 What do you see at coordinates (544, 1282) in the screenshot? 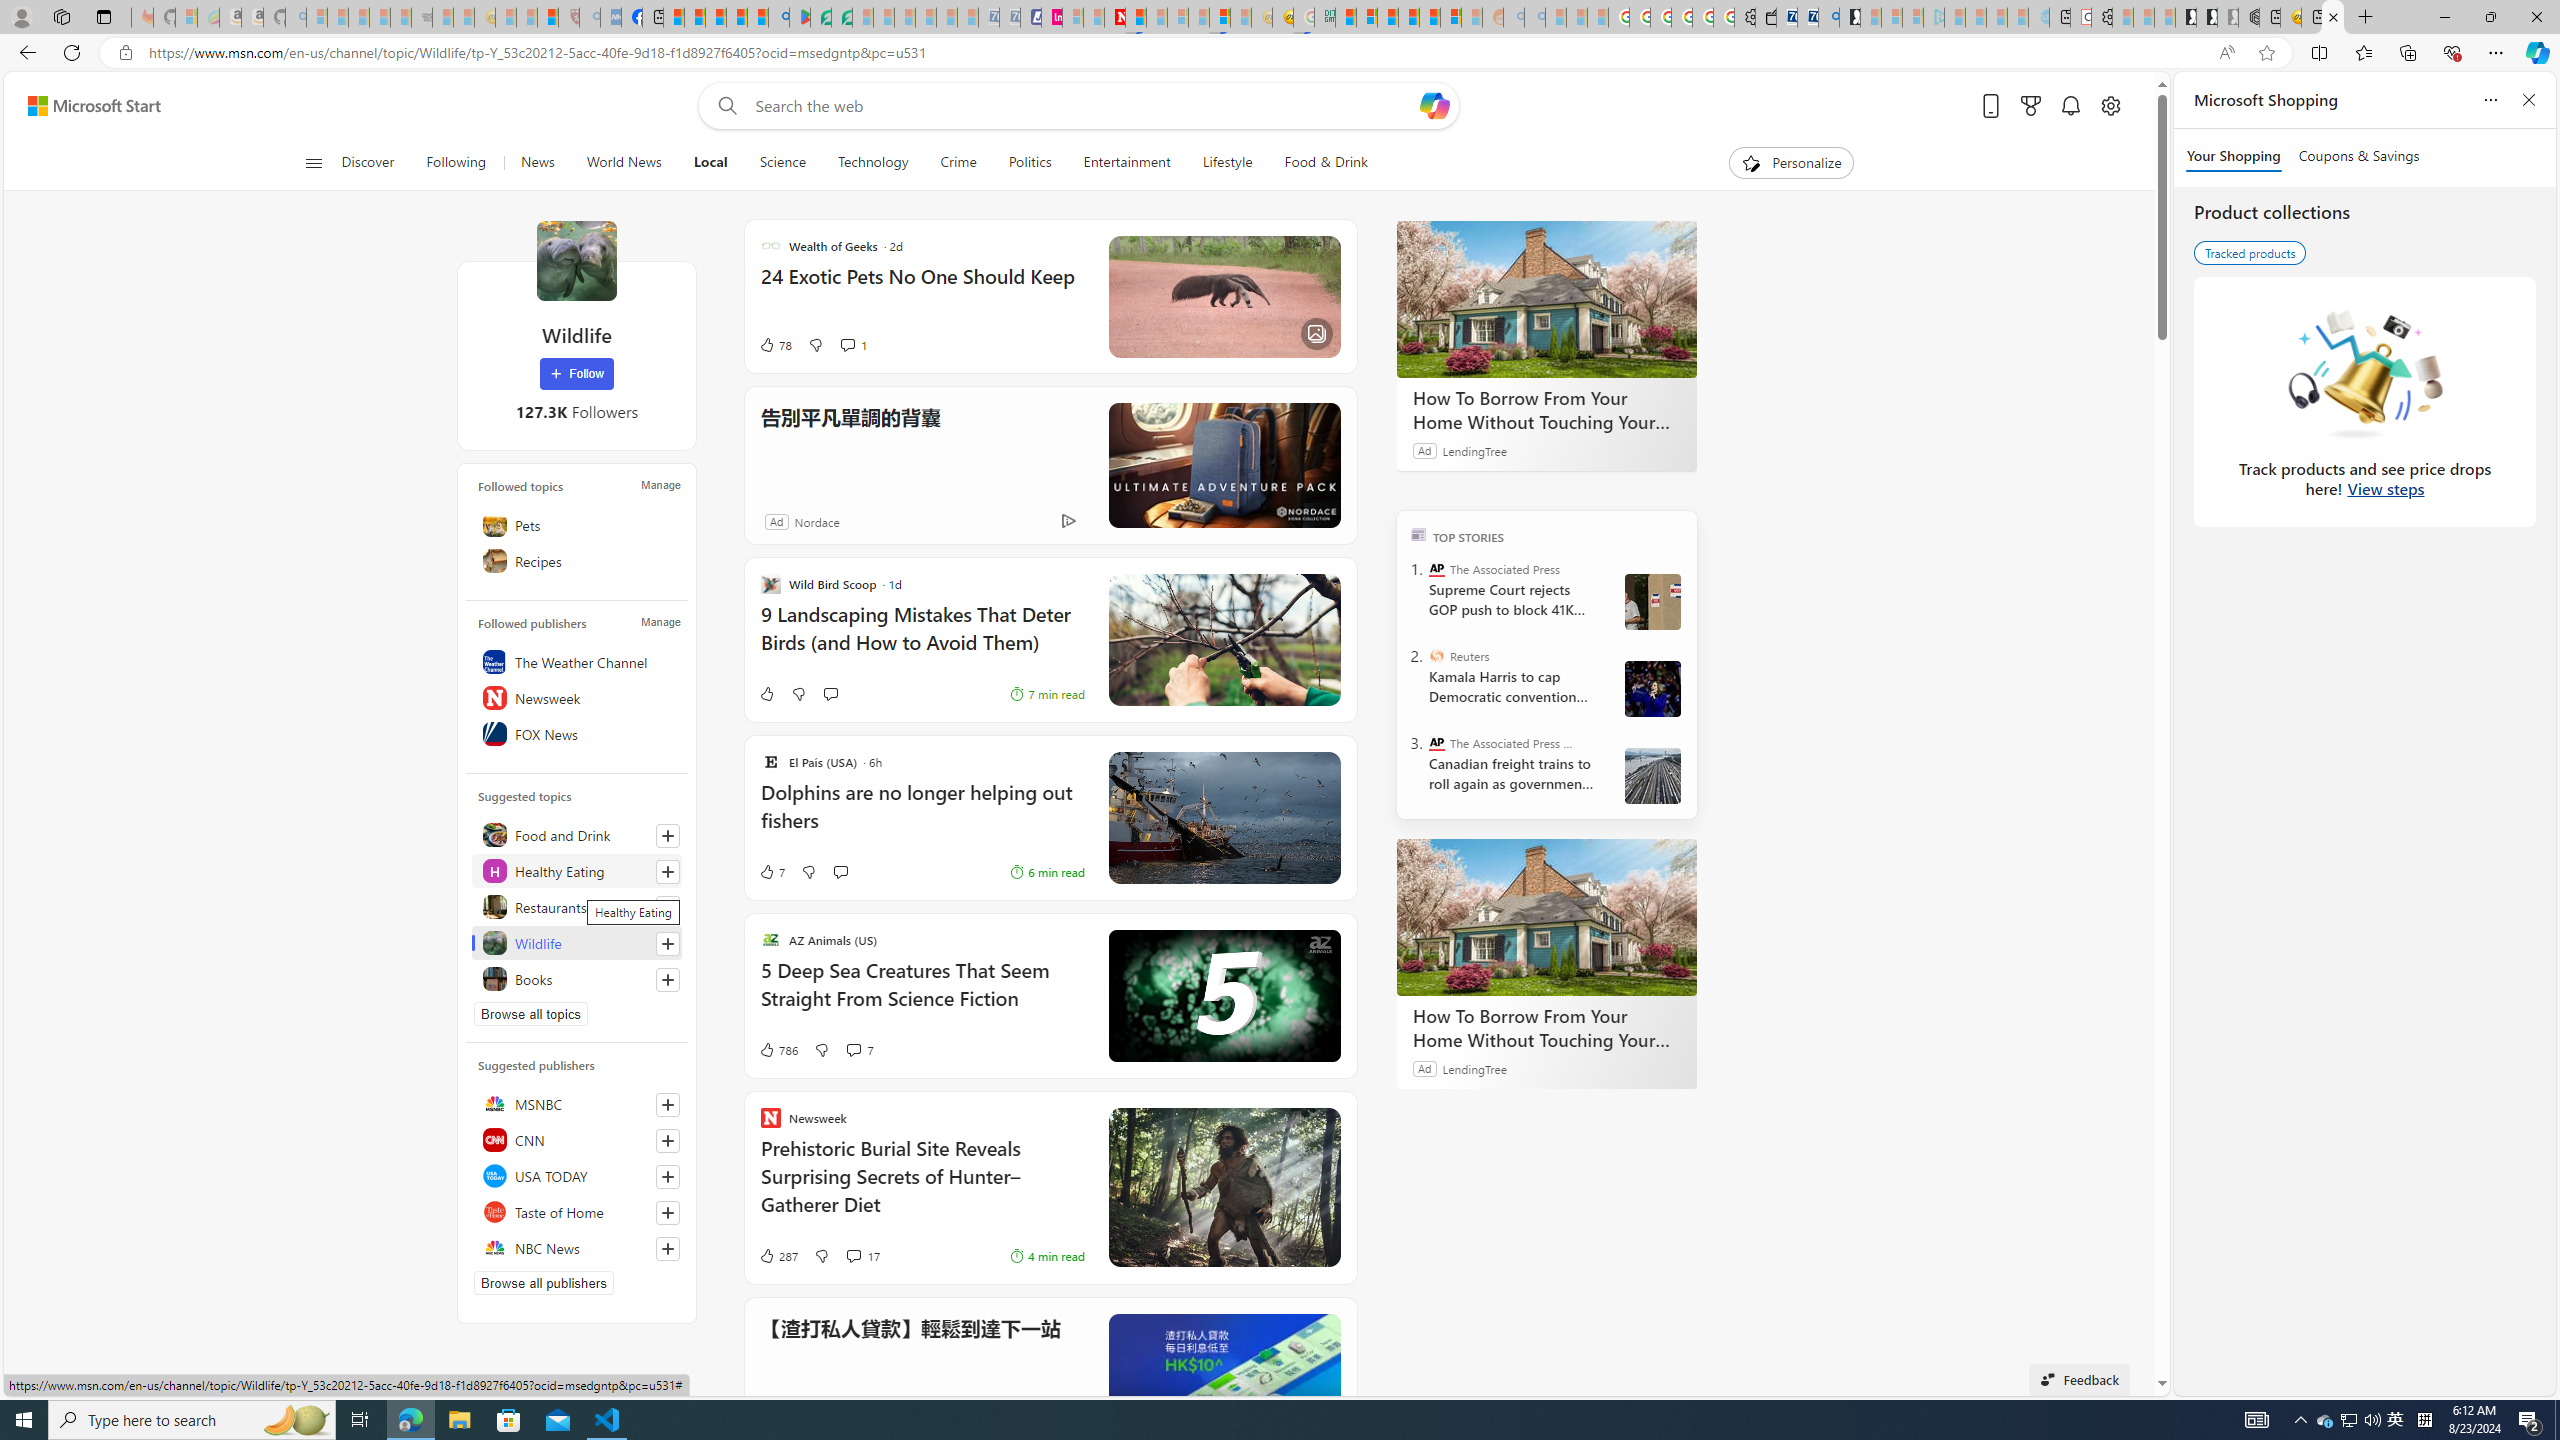
I see `Browse all publishers` at bounding box center [544, 1282].